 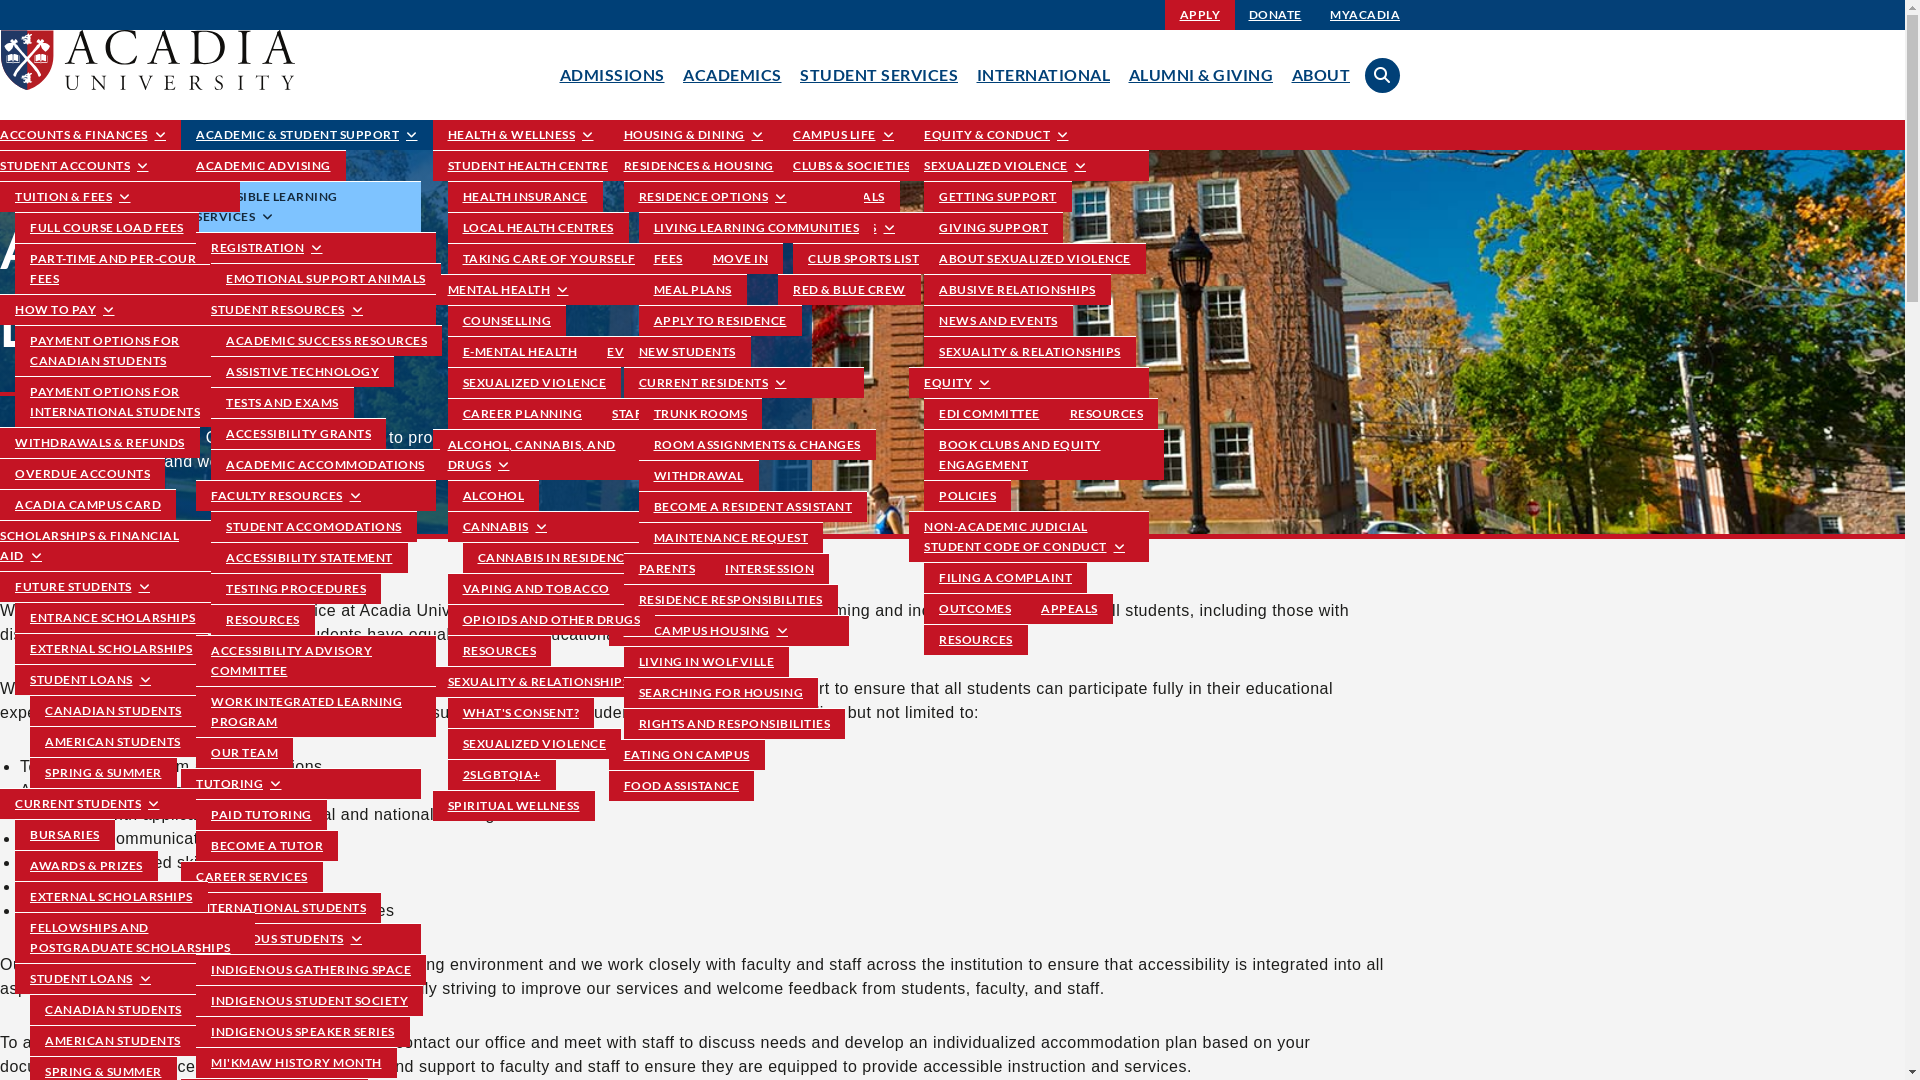 What do you see at coordinates (686, 754) in the screenshot?
I see `EATING ON CAMPUS` at bounding box center [686, 754].